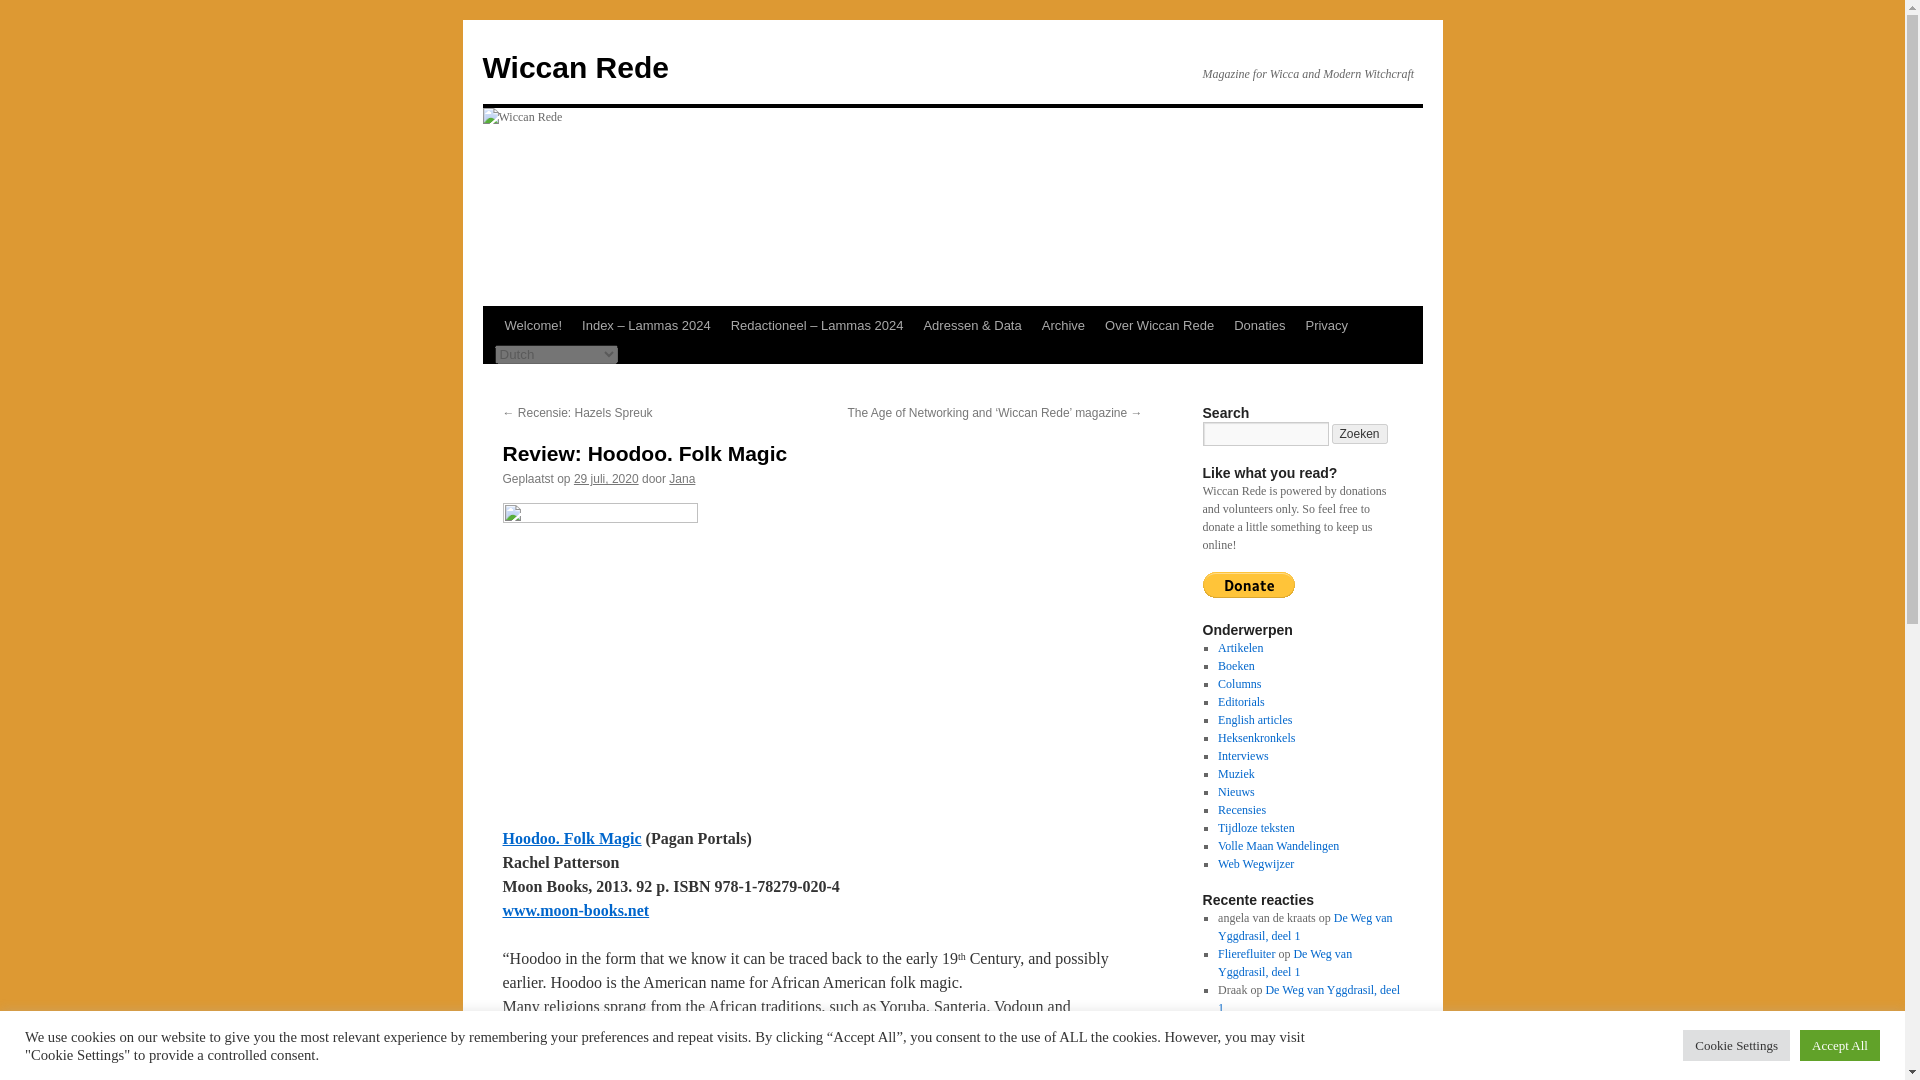 The image size is (1920, 1080). I want to click on Welcome!, so click(532, 325).